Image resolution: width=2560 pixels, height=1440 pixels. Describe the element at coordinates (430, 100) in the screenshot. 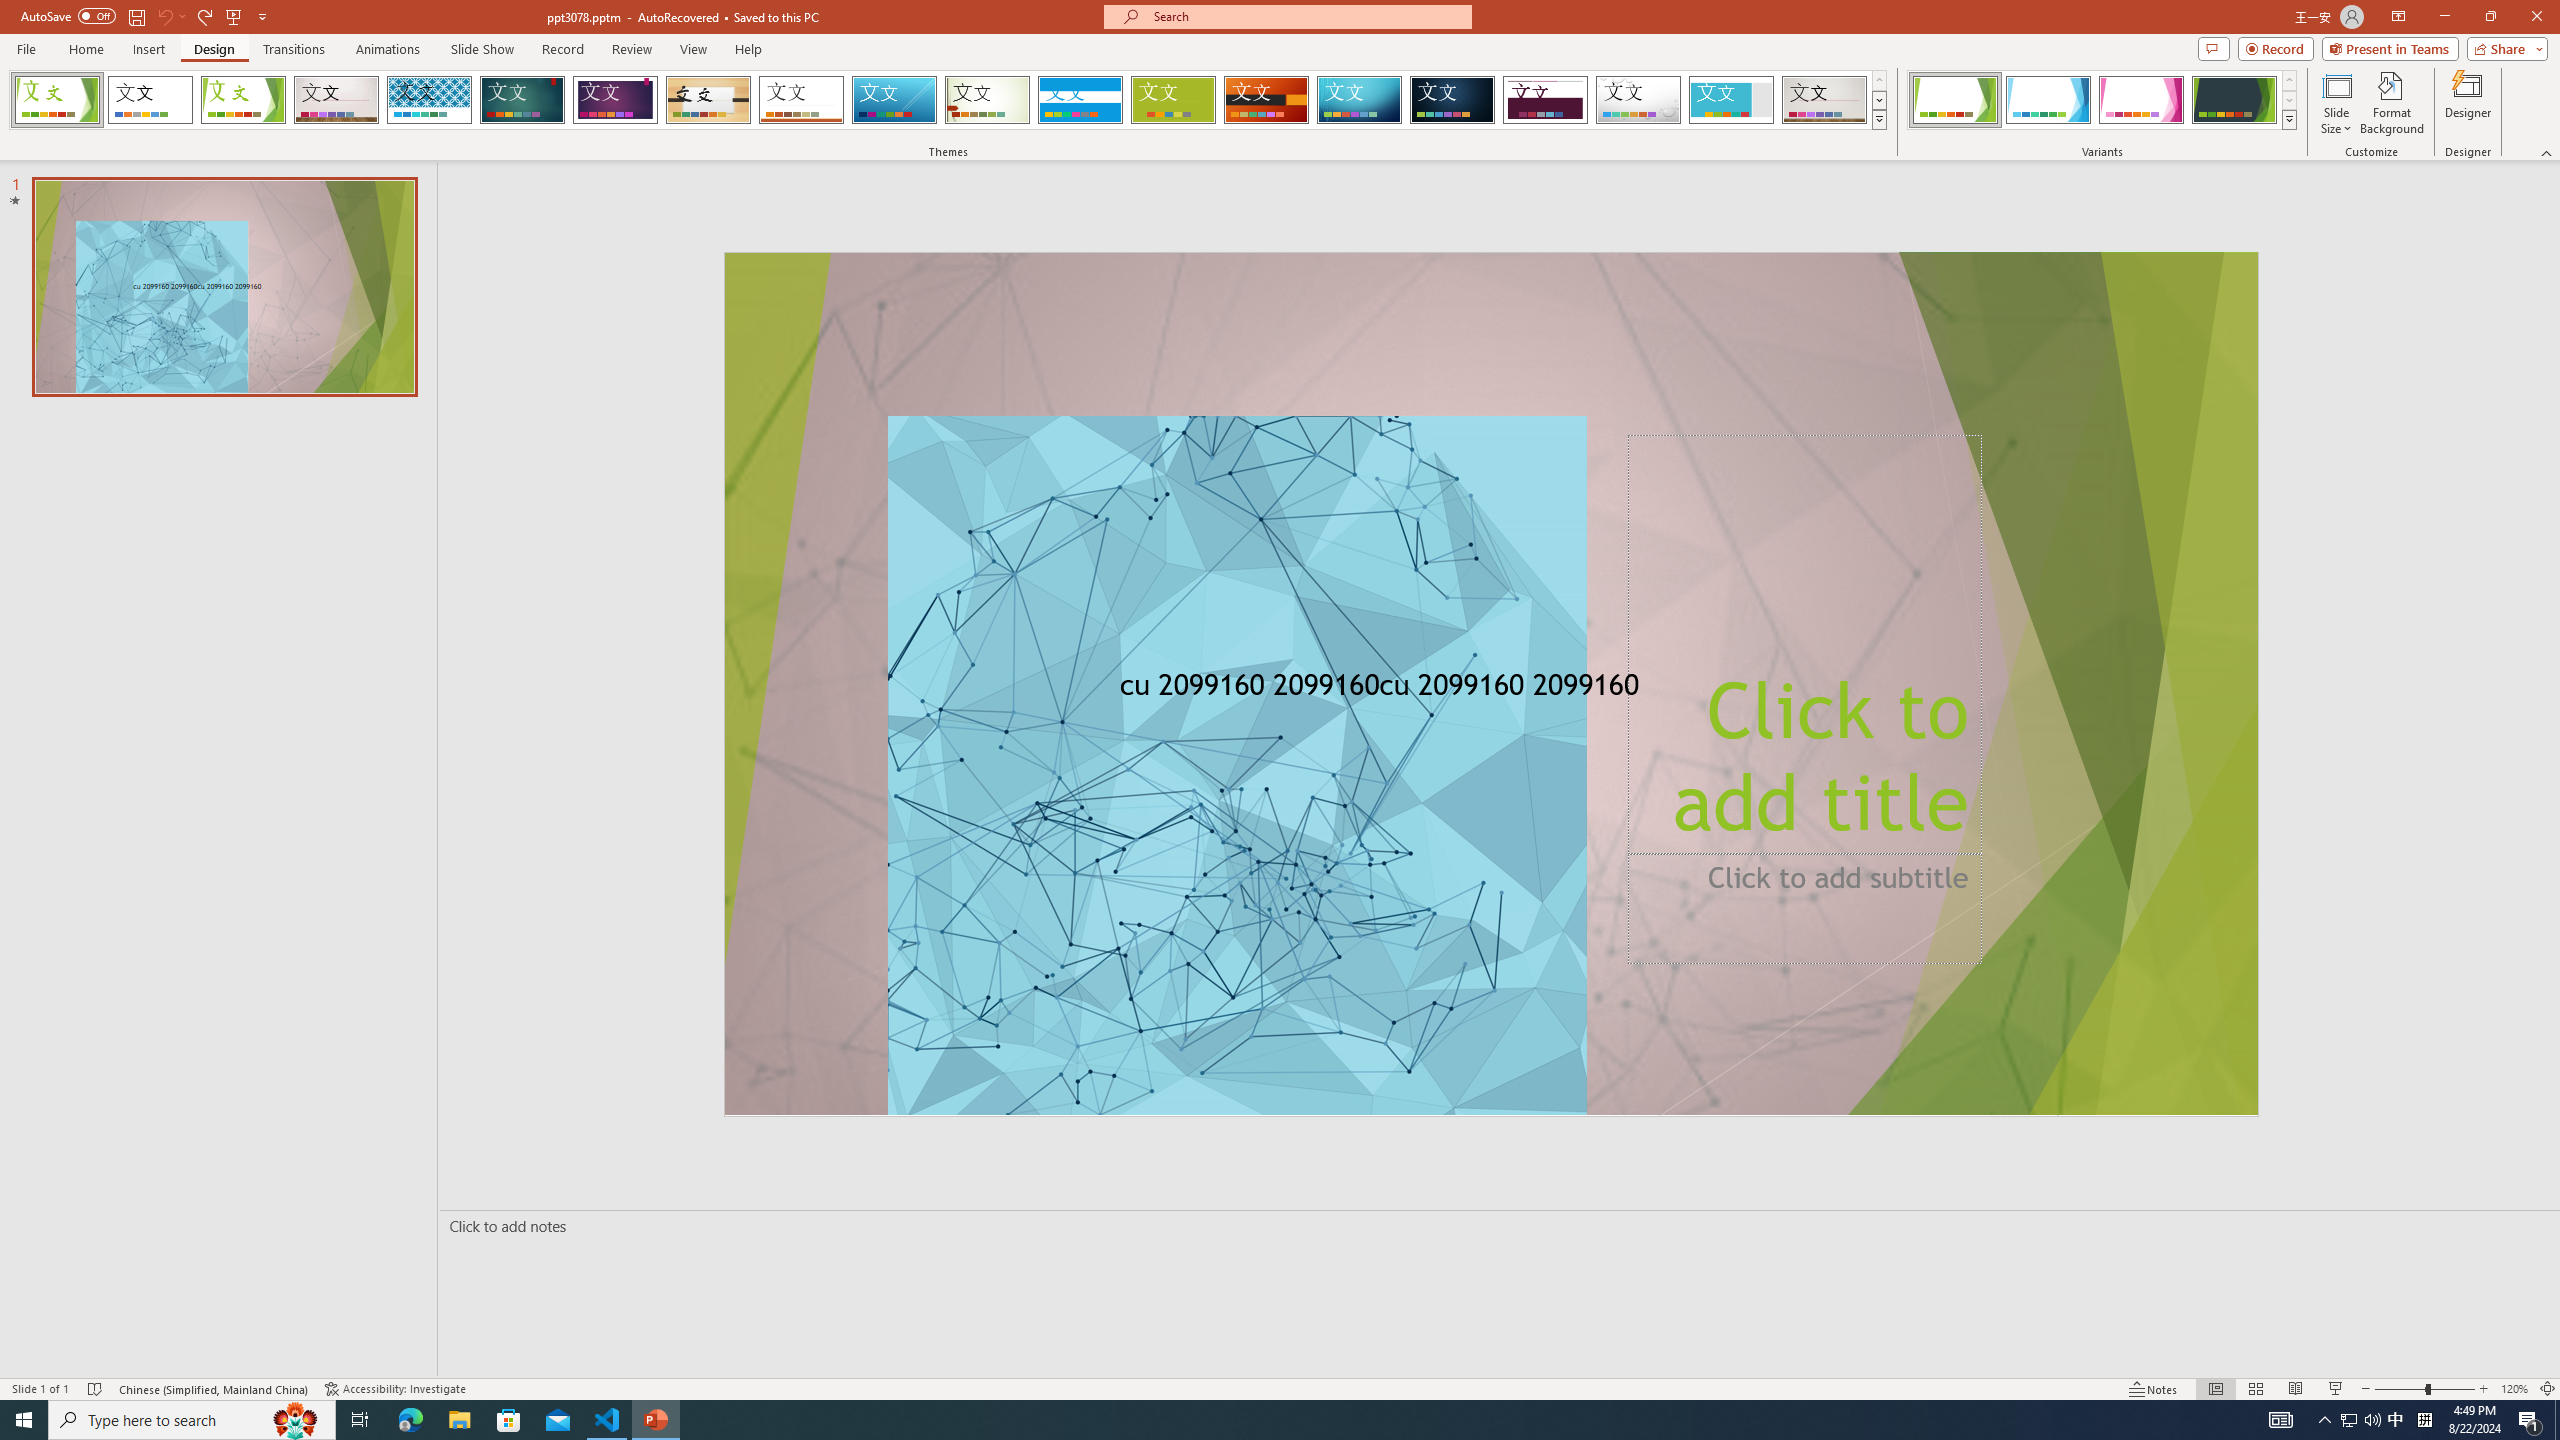

I see `Integral Loading Preview...` at that location.